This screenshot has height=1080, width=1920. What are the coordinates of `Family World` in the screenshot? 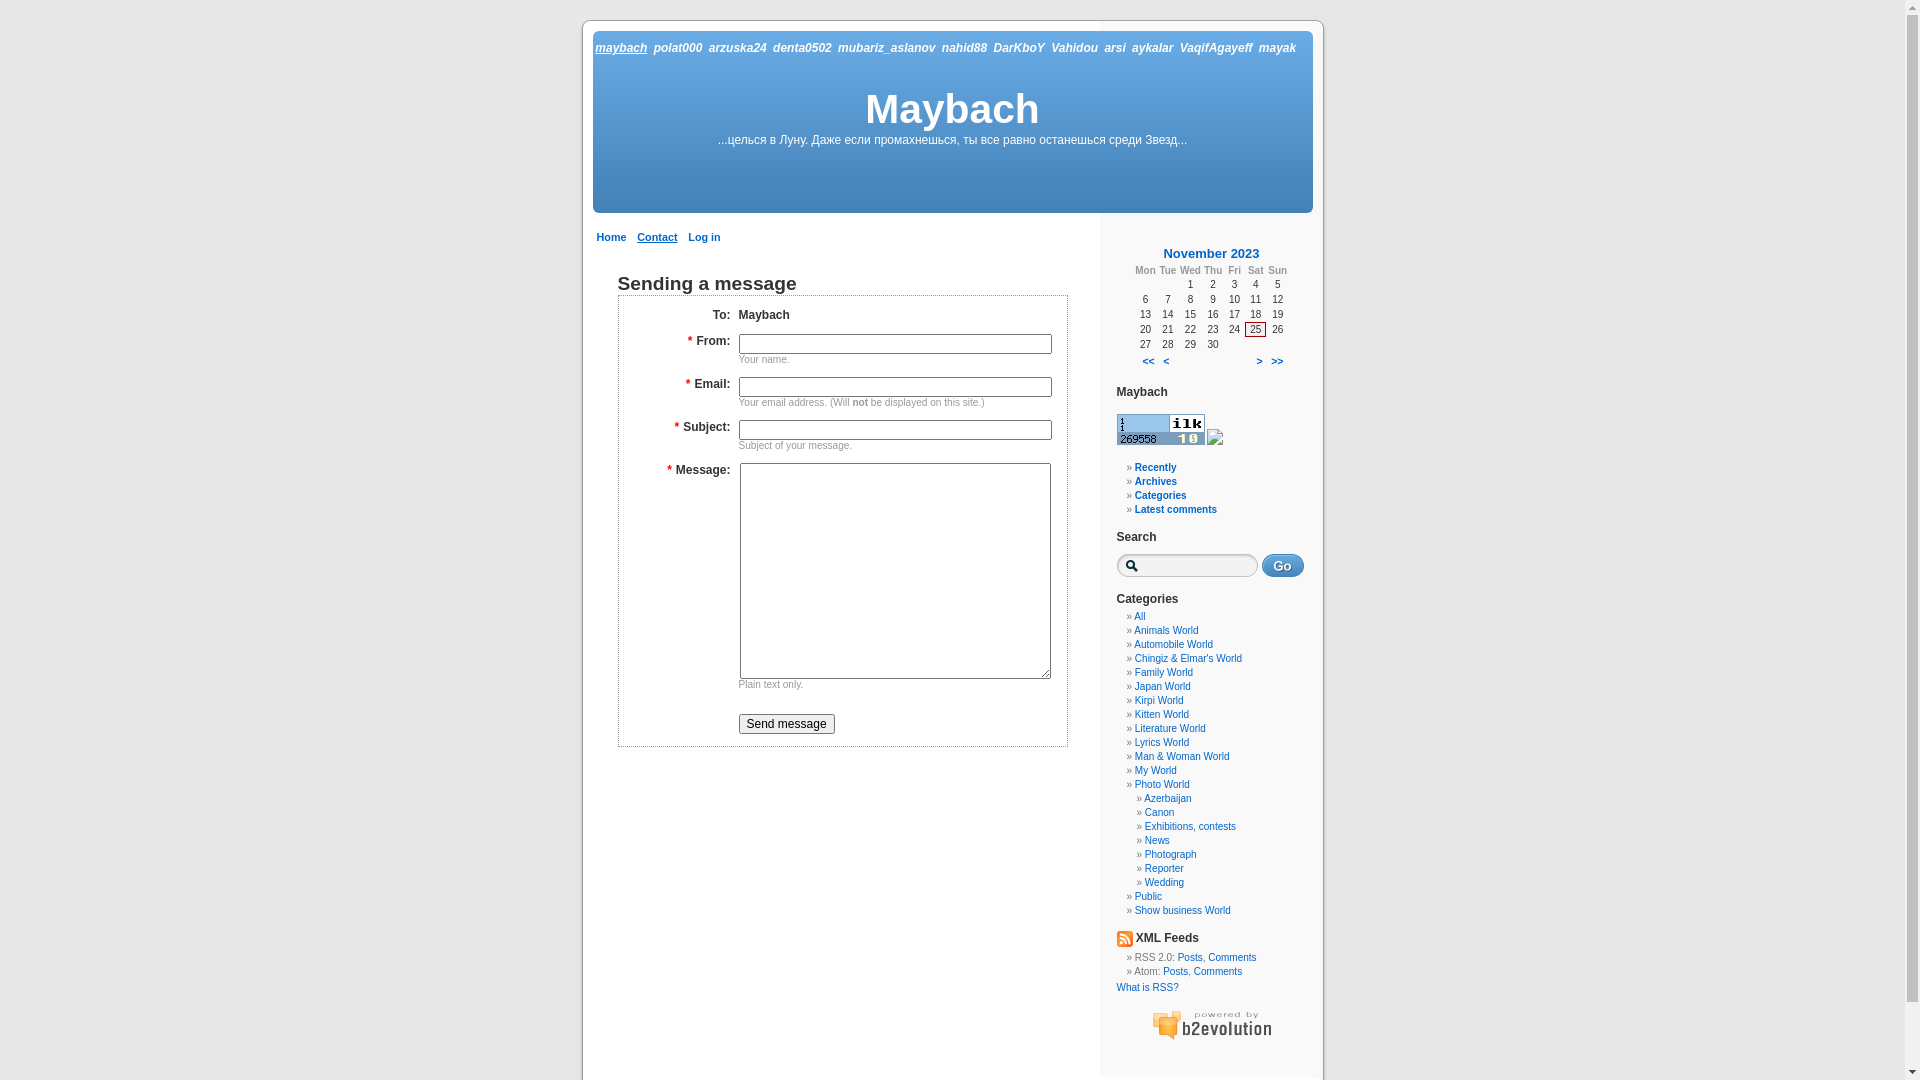 It's located at (1164, 672).